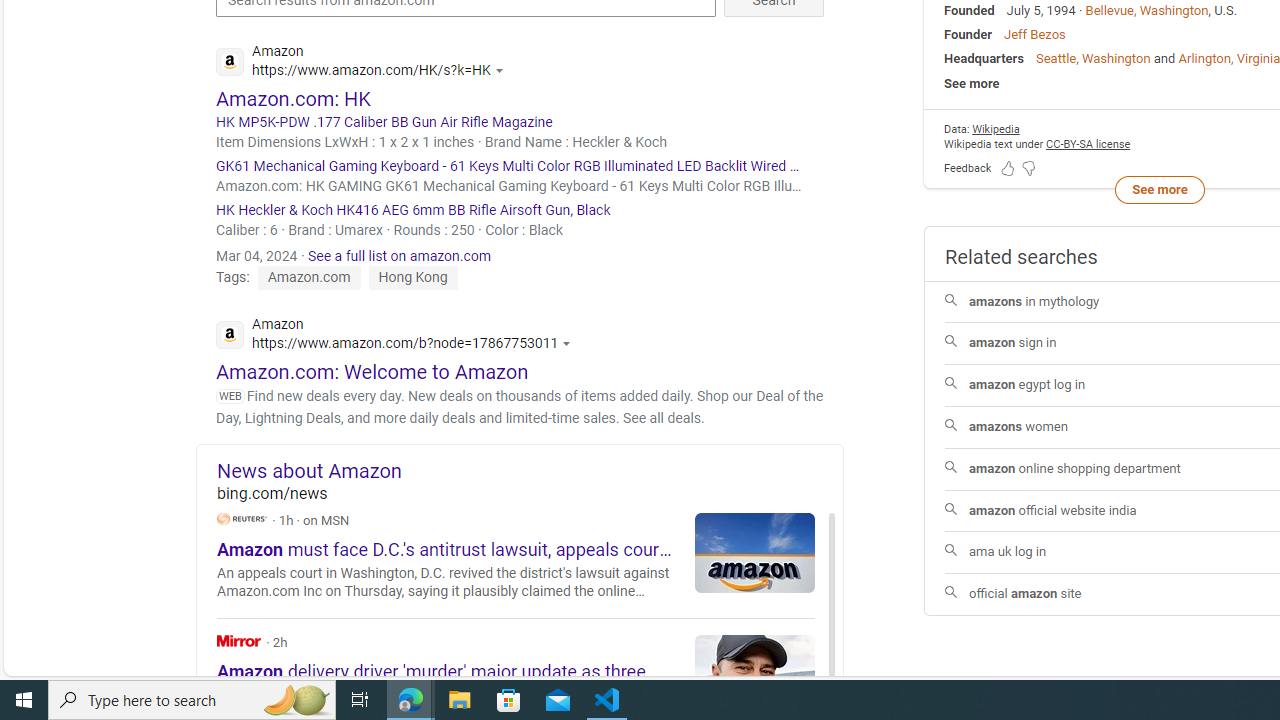 Image resolution: width=1280 pixels, height=720 pixels. I want to click on Feedback Like, so click(1008, 167).